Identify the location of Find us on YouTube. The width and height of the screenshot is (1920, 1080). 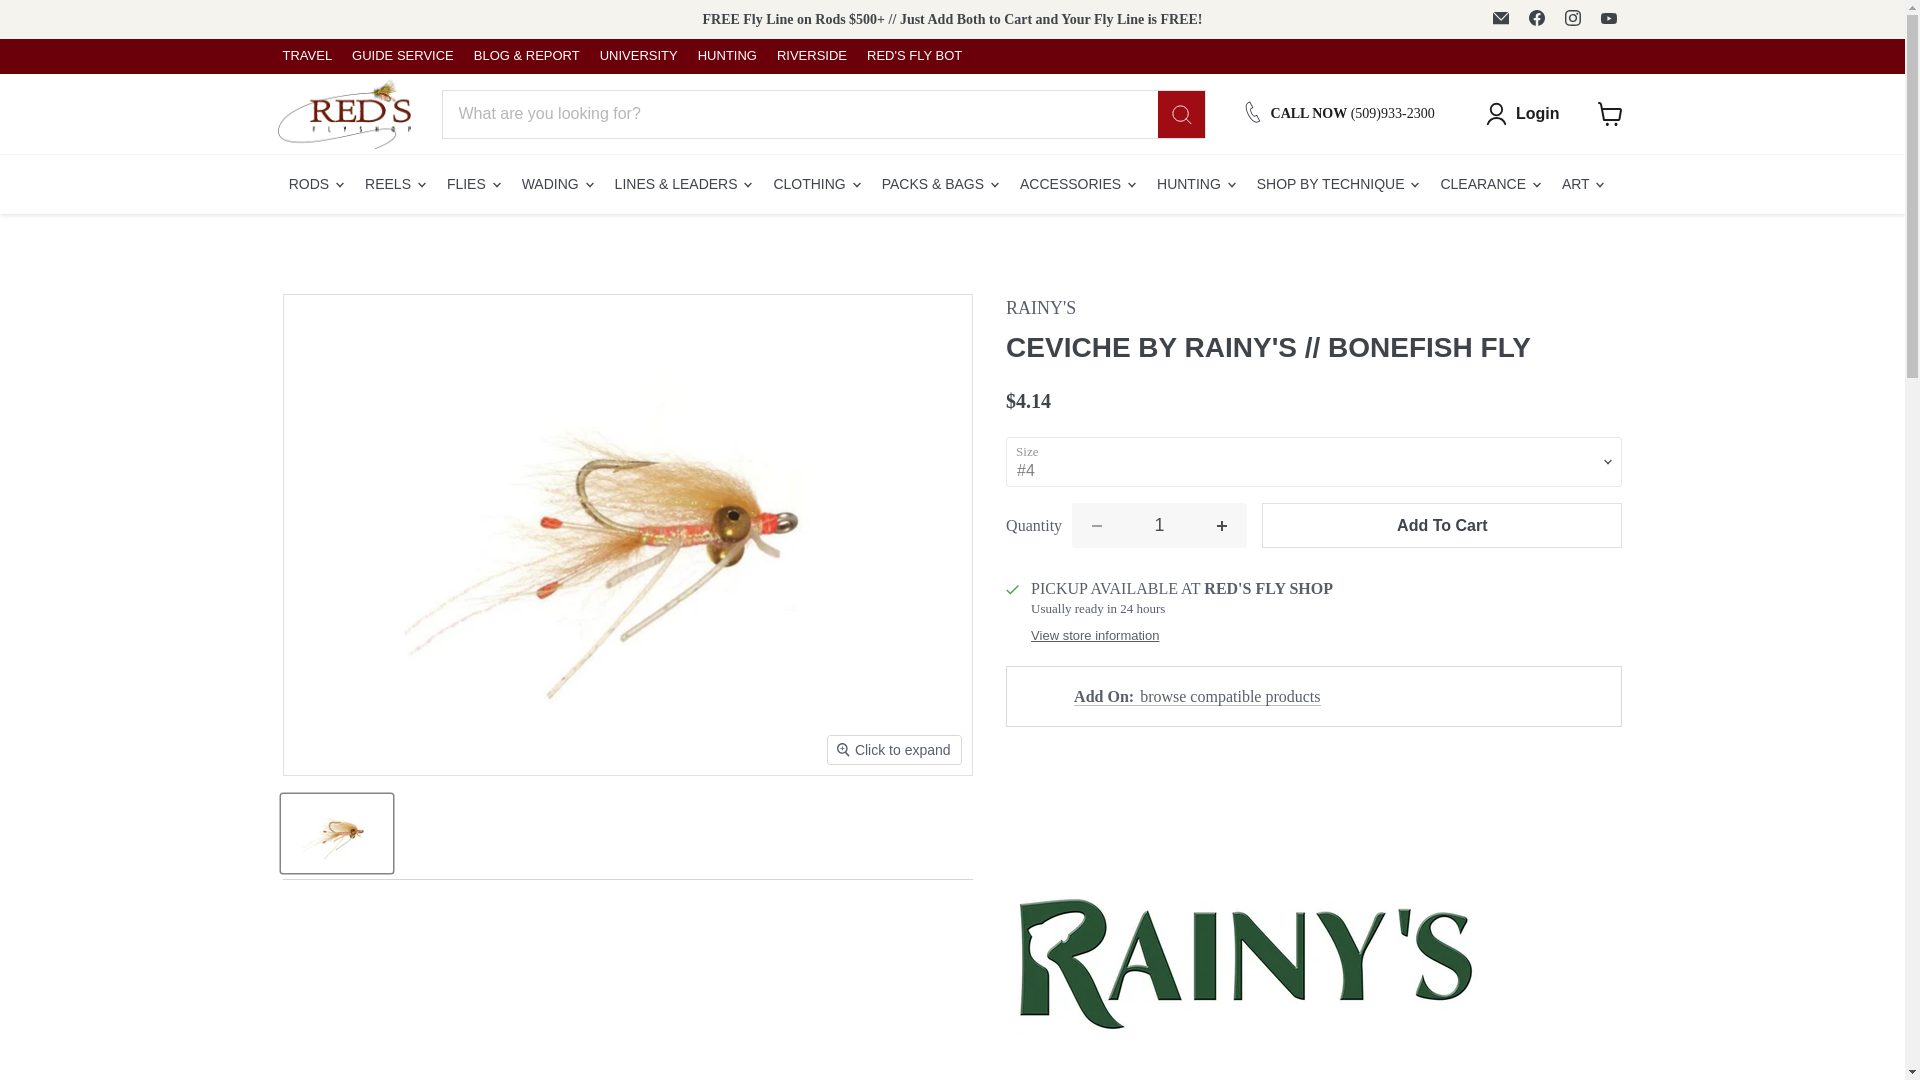
(1608, 18).